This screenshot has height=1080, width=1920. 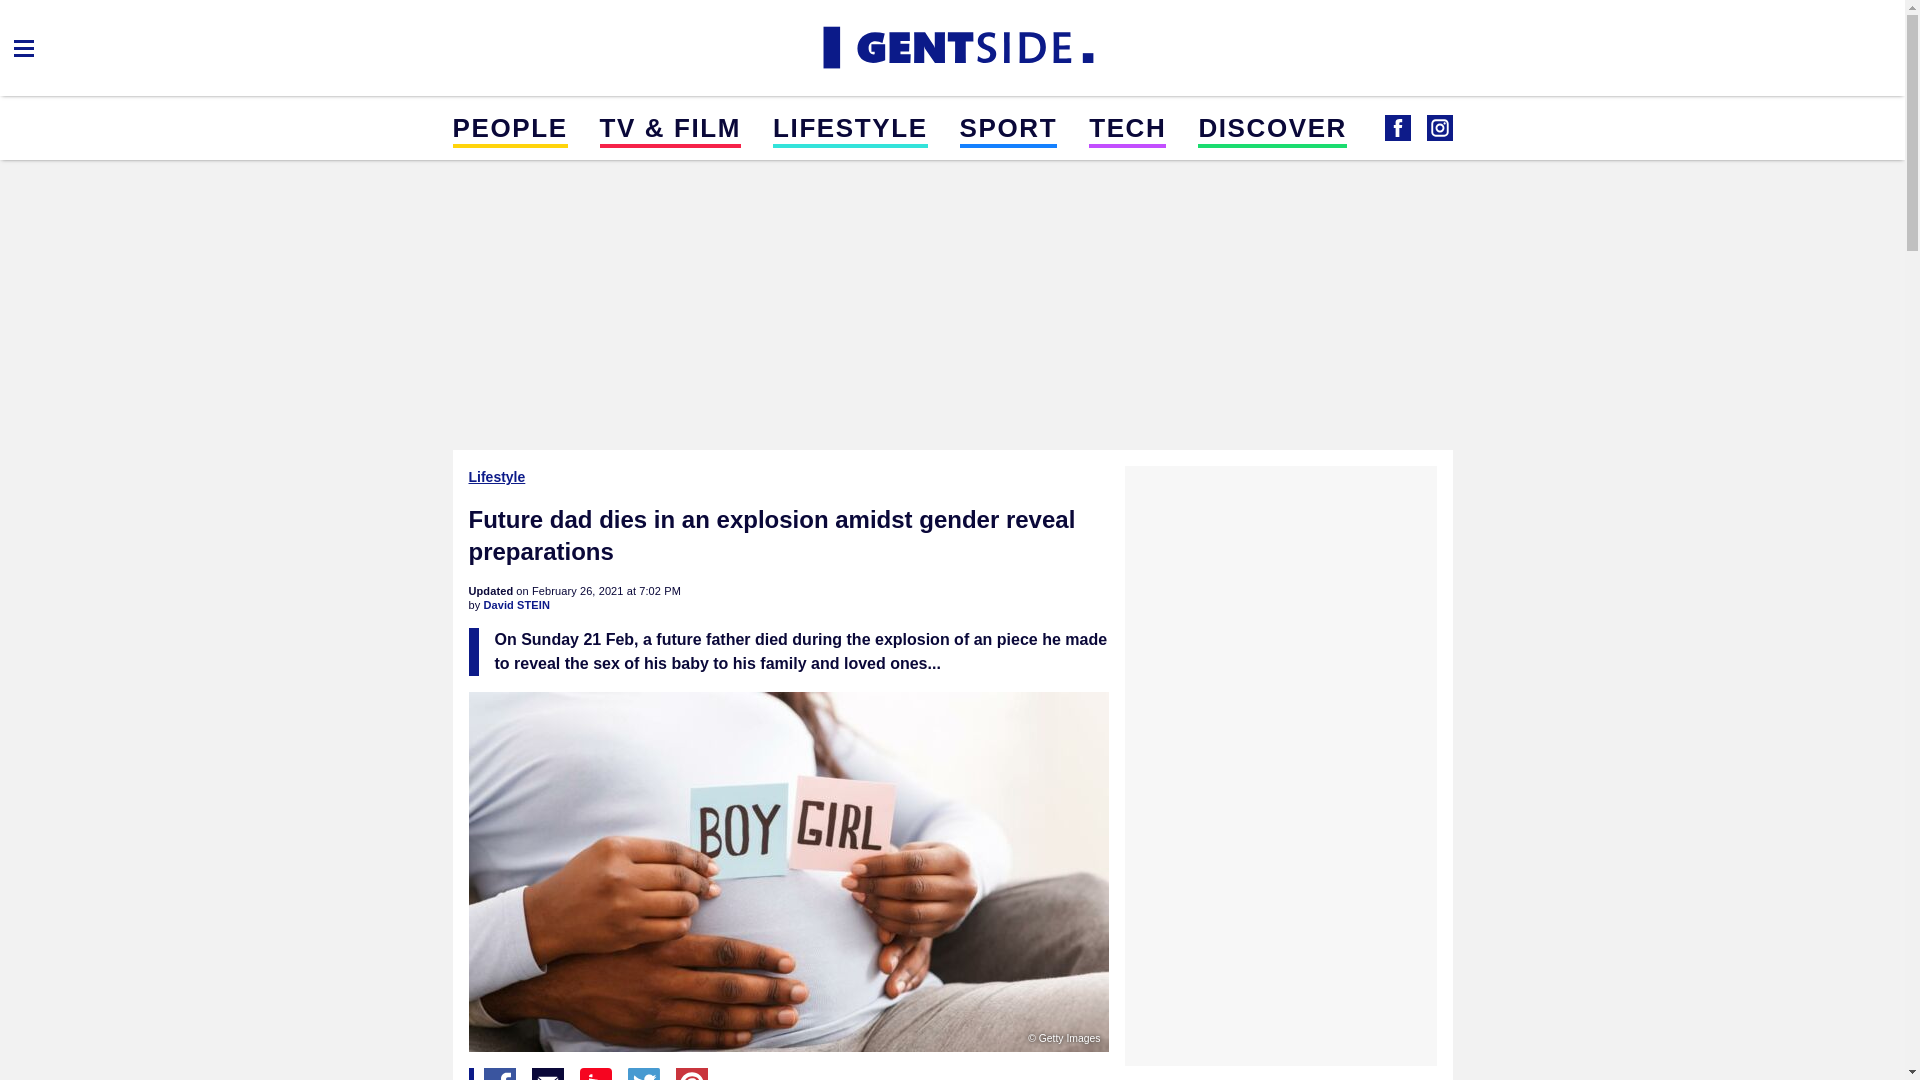 What do you see at coordinates (952, 48) in the screenshot?
I see `Gentside UK` at bounding box center [952, 48].